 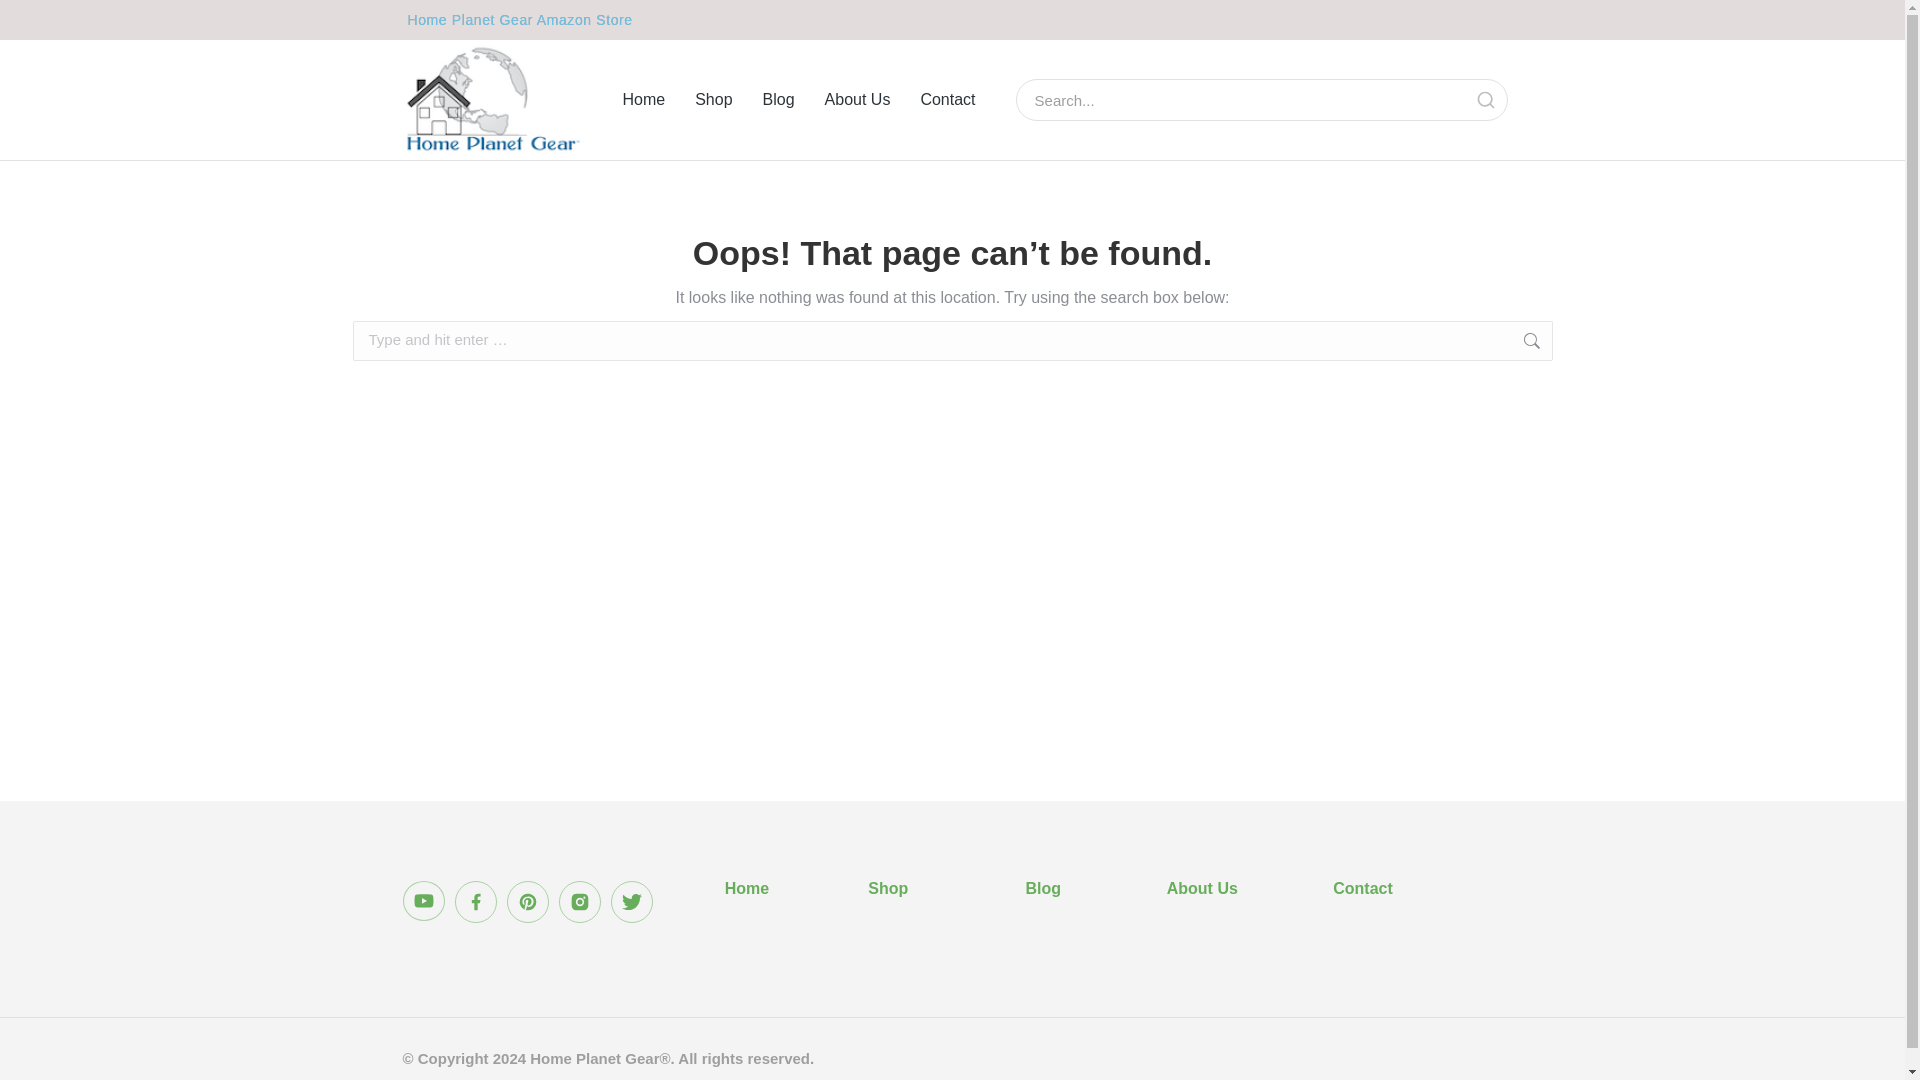 I want to click on About Us, so click(x=1202, y=888).